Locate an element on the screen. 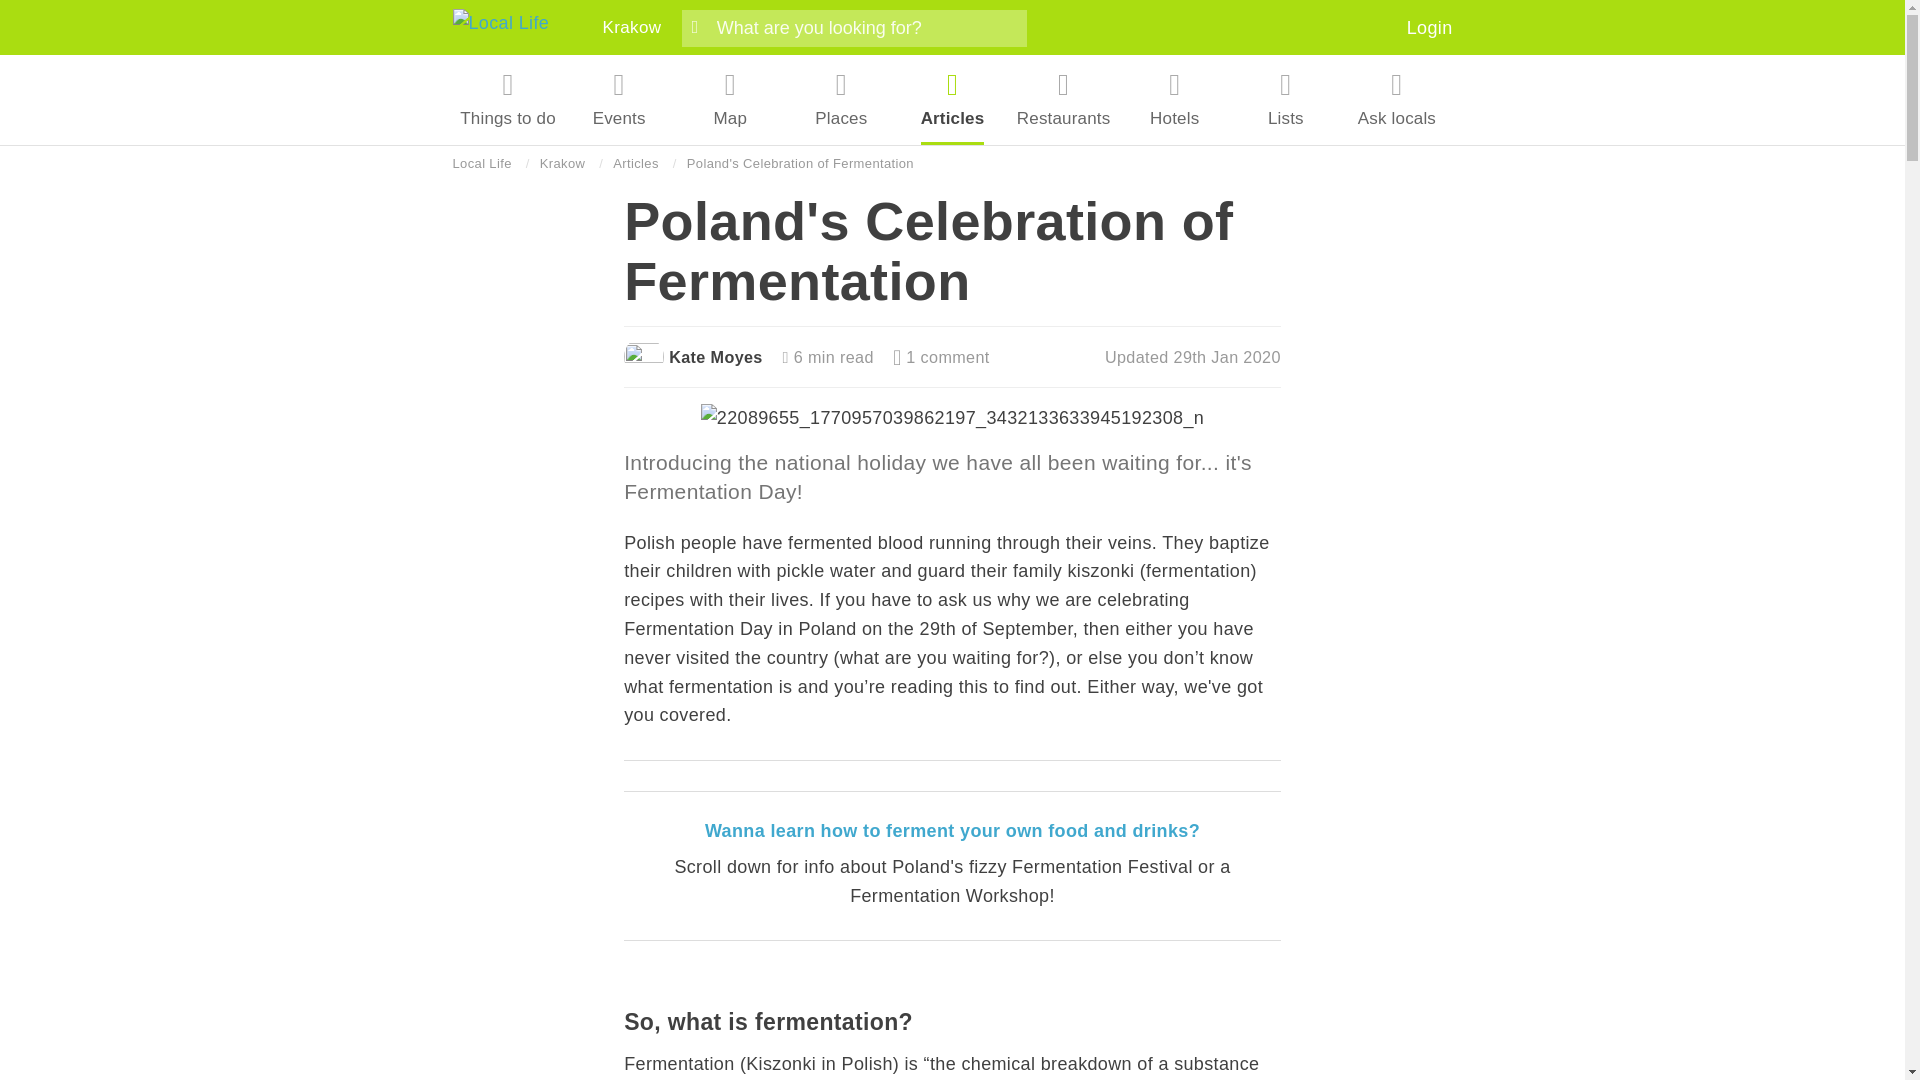  Wanna learn how to ferment your own food and drinks? is located at coordinates (952, 830).